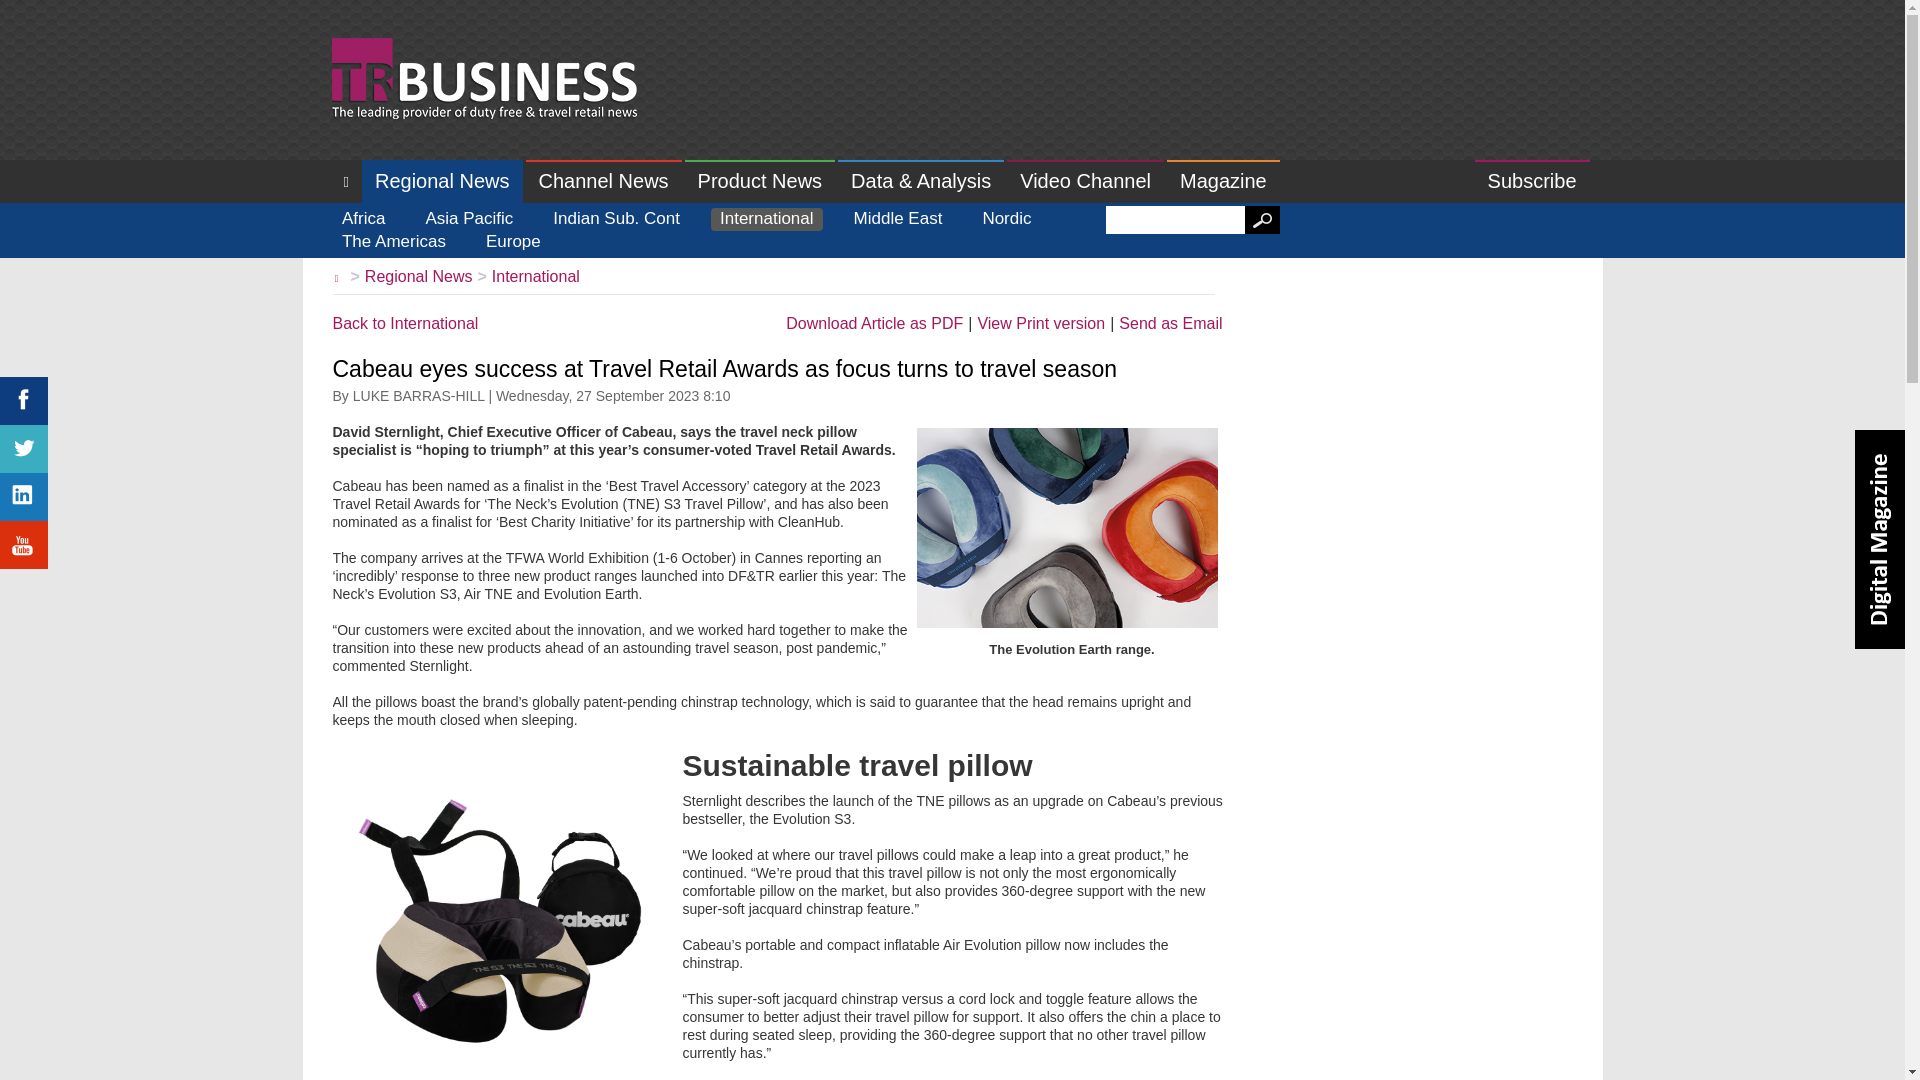 This screenshot has height=1080, width=1920. What do you see at coordinates (512, 242) in the screenshot?
I see `Europe` at bounding box center [512, 242].